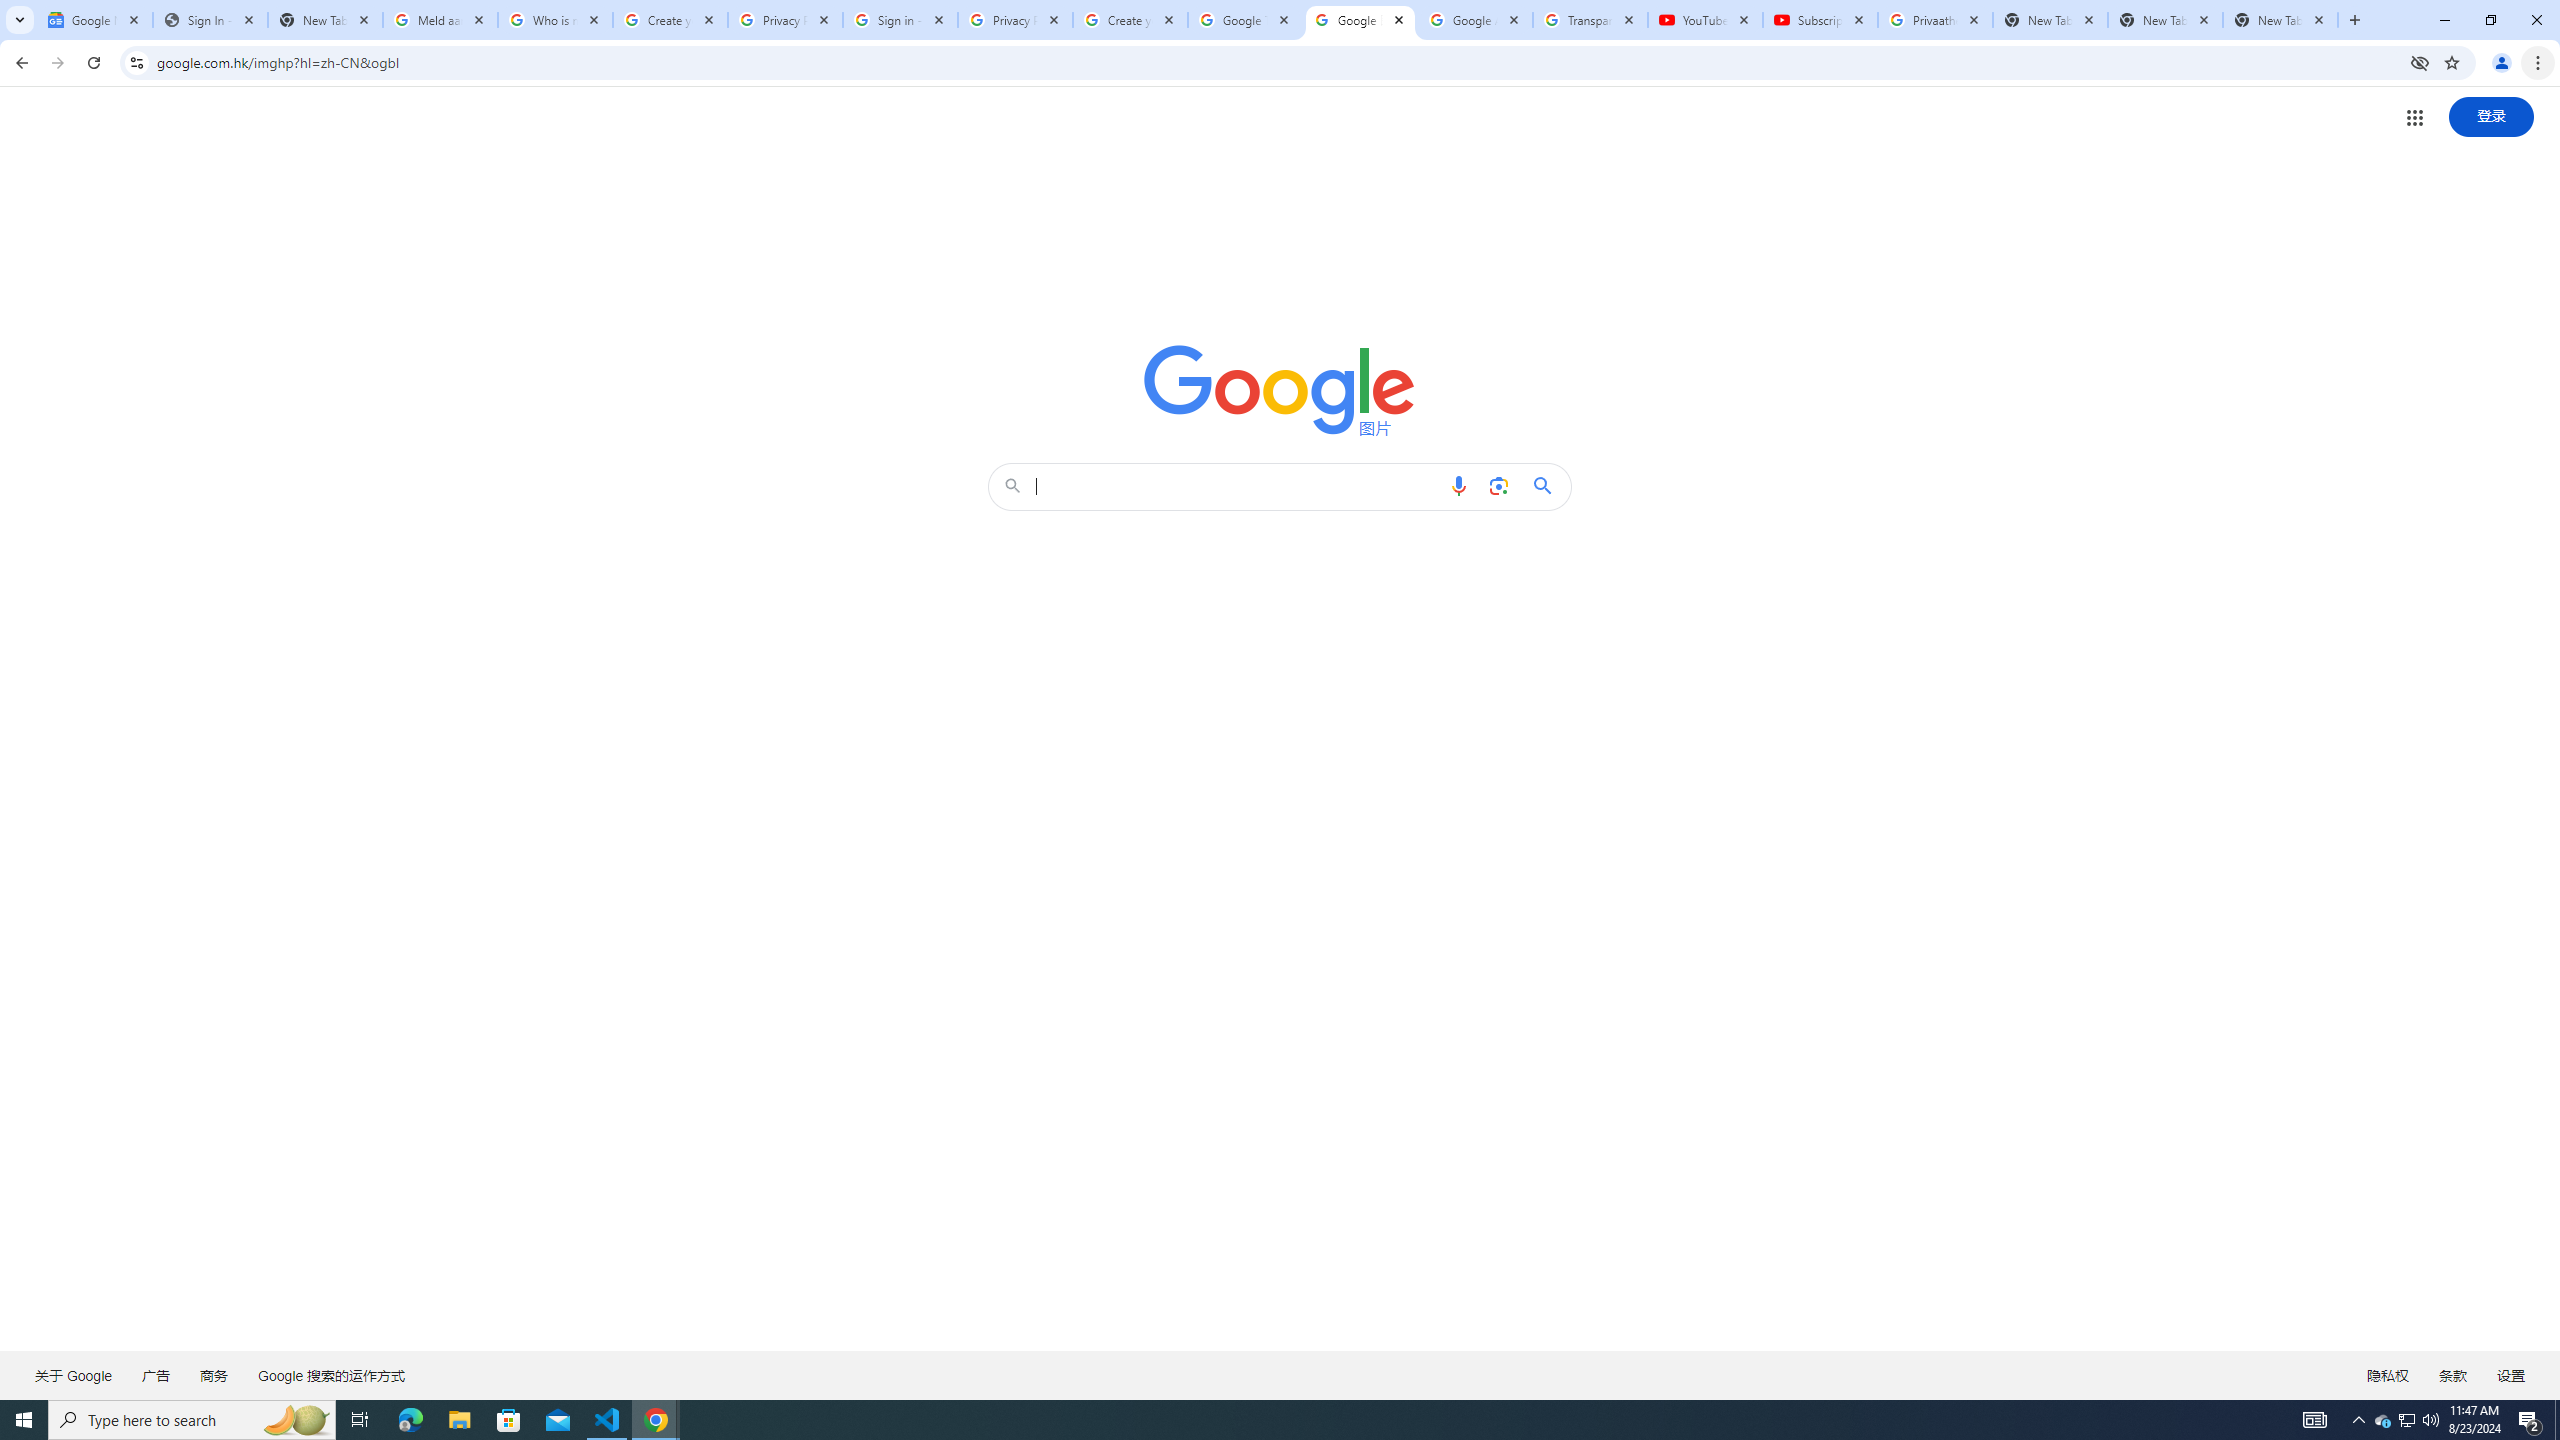  What do you see at coordinates (1474, 20) in the screenshot?
I see `Google Account` at bounding box center [1474, 20].